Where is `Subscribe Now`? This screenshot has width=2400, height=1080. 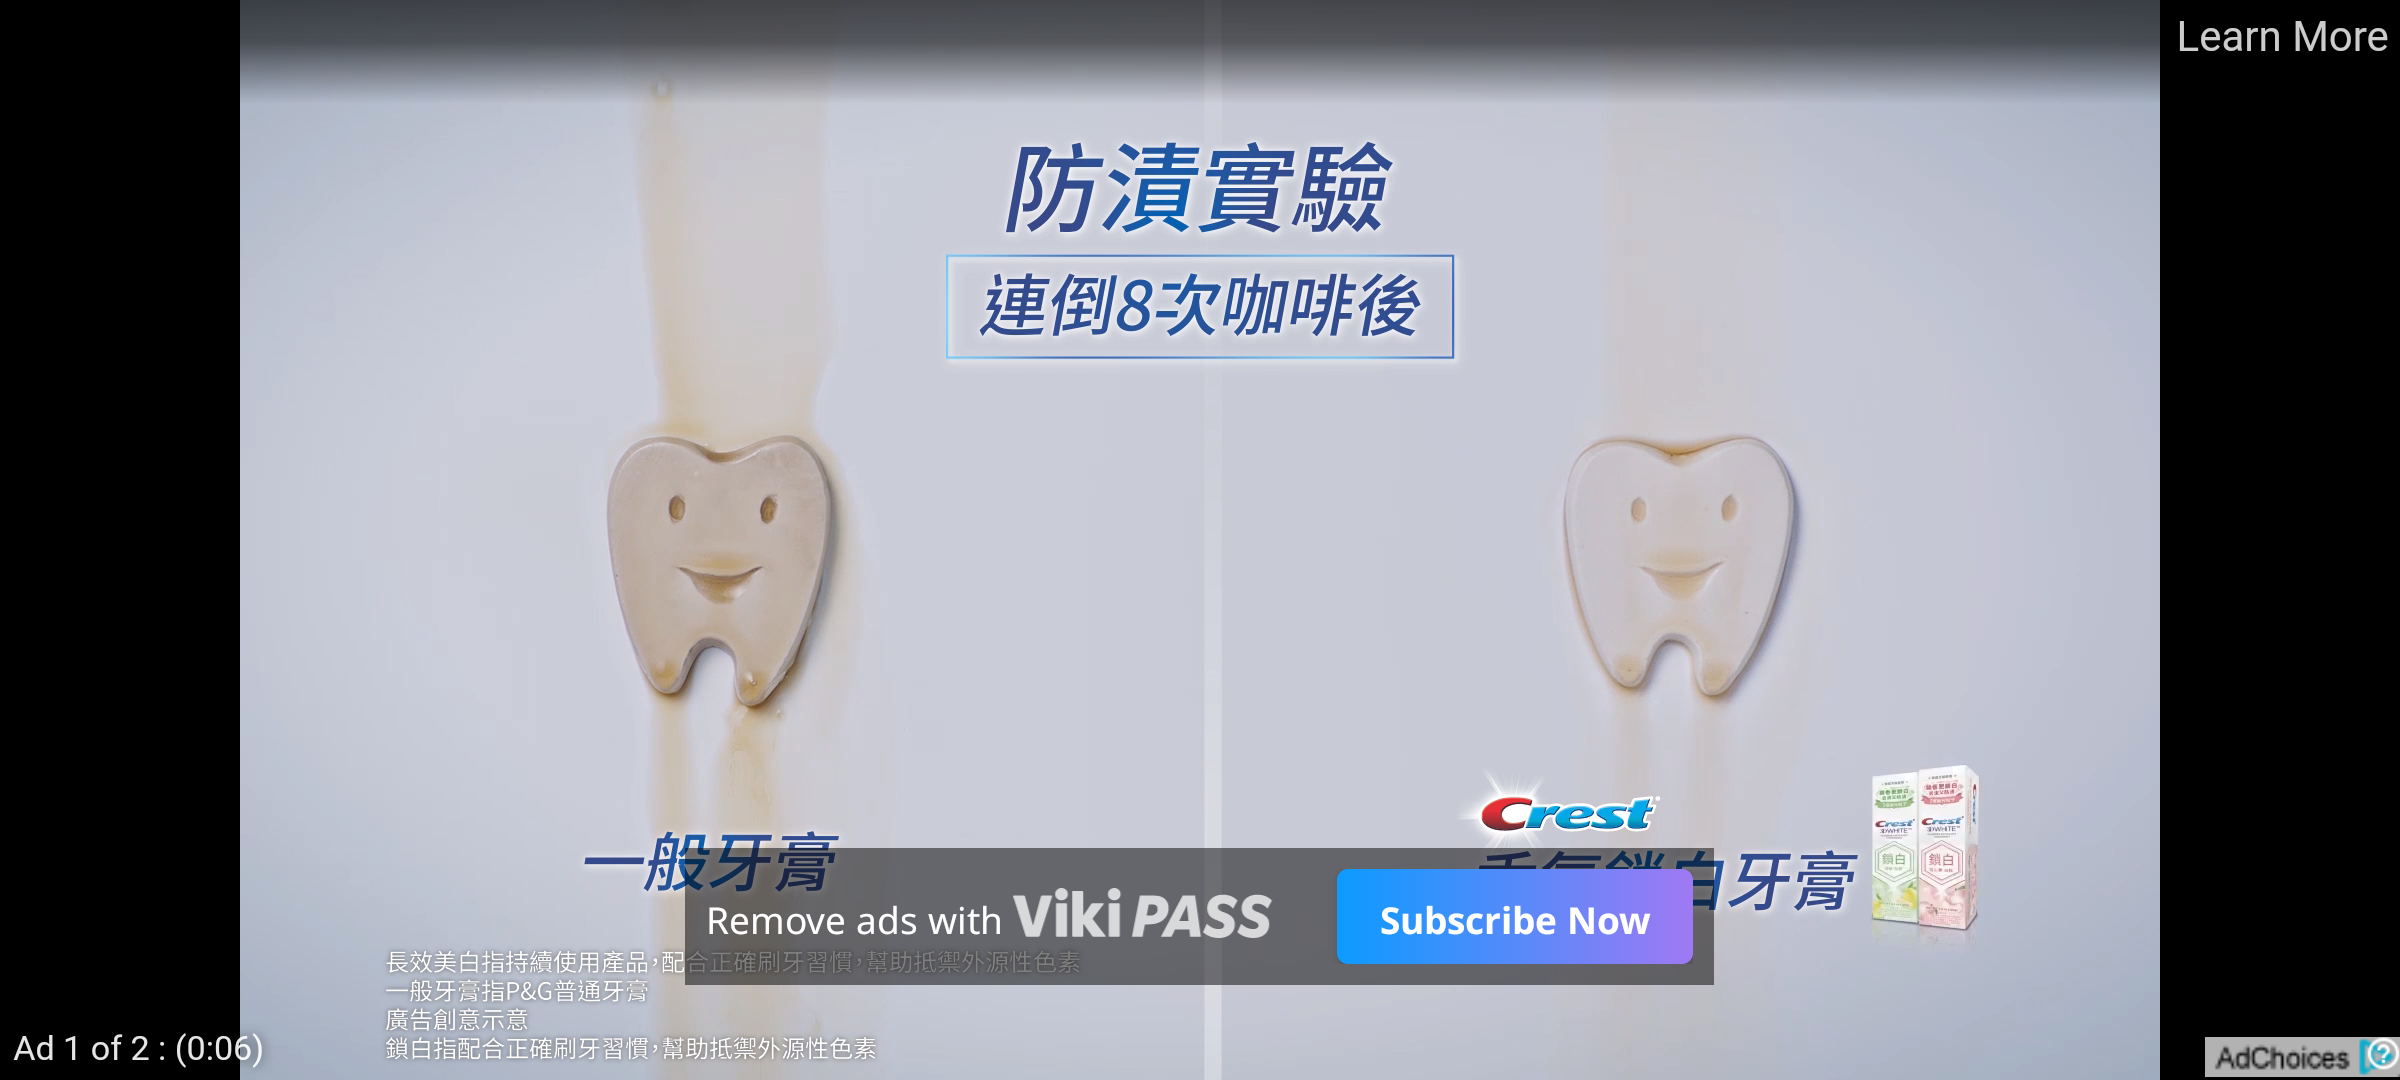
Subscribe Now is located at coordinates (1514, 916).